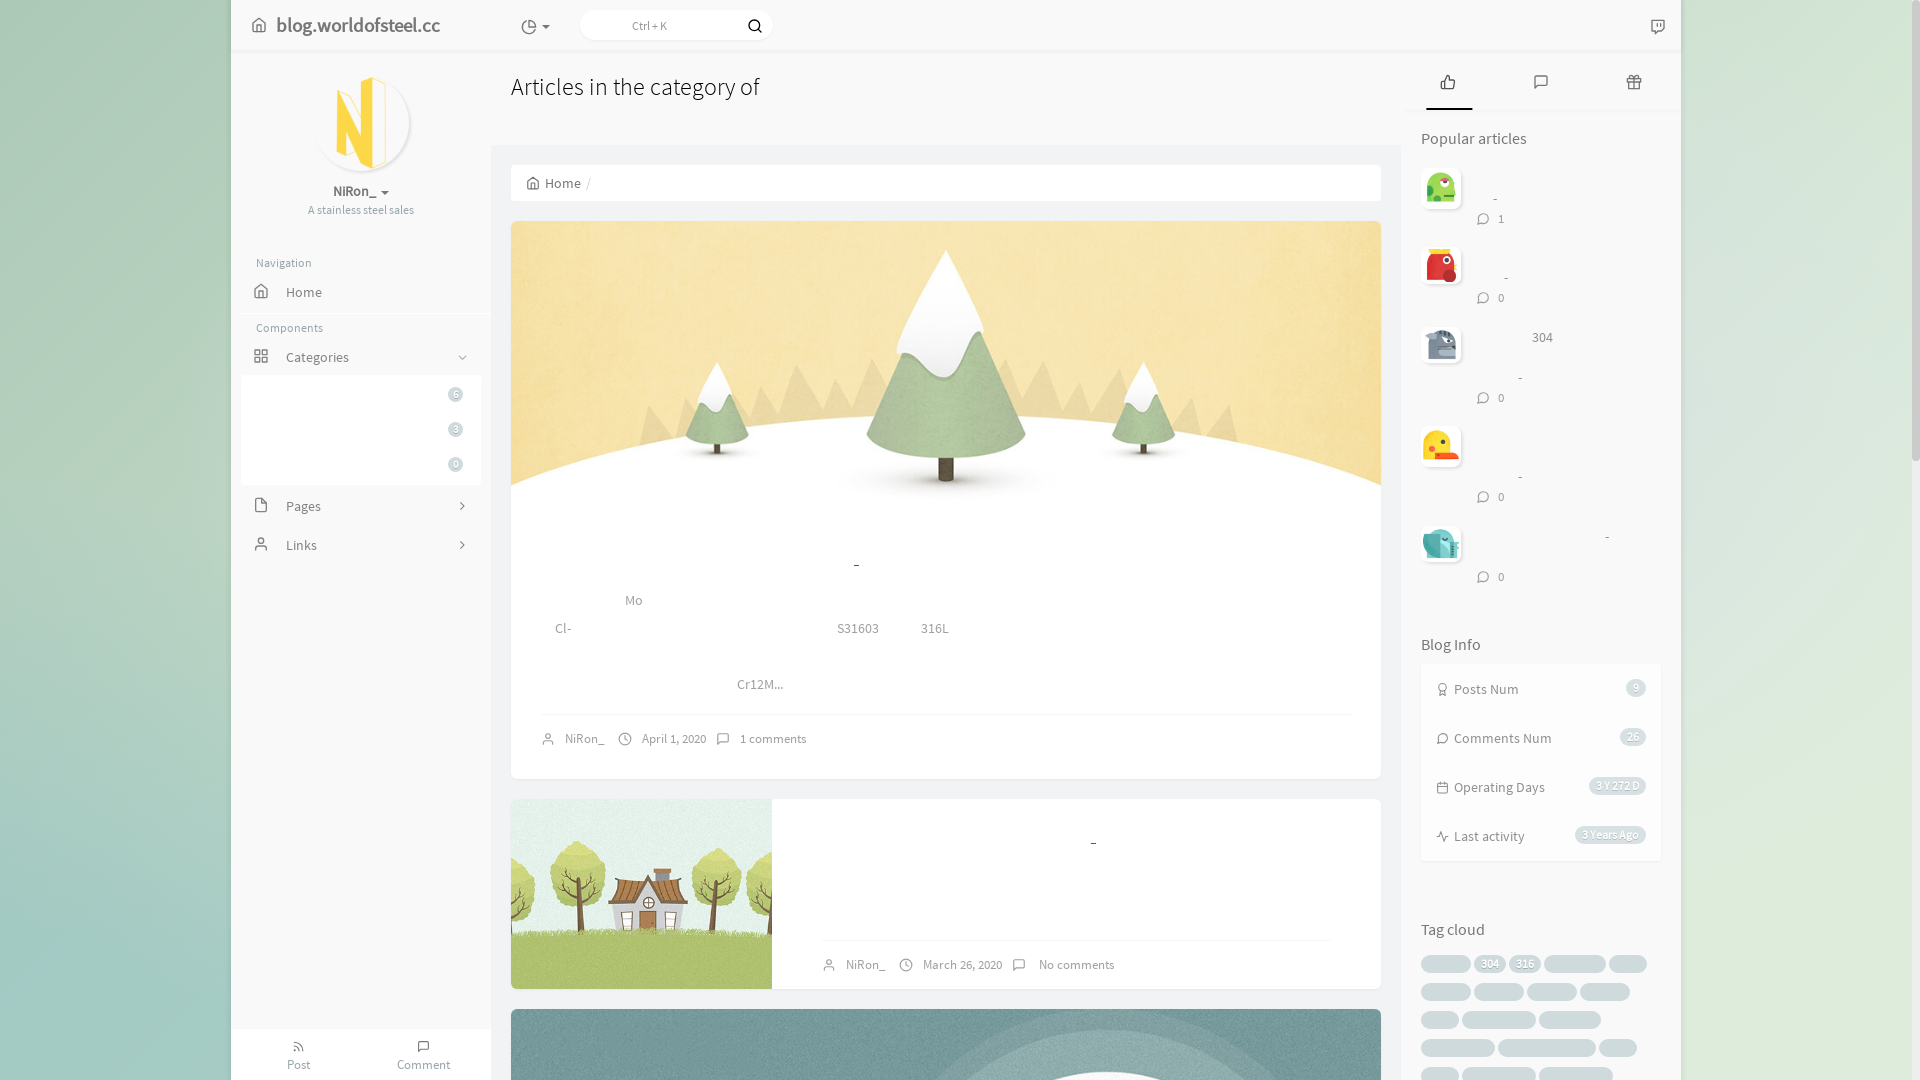  I want to click on Categories, so click(361, 357).